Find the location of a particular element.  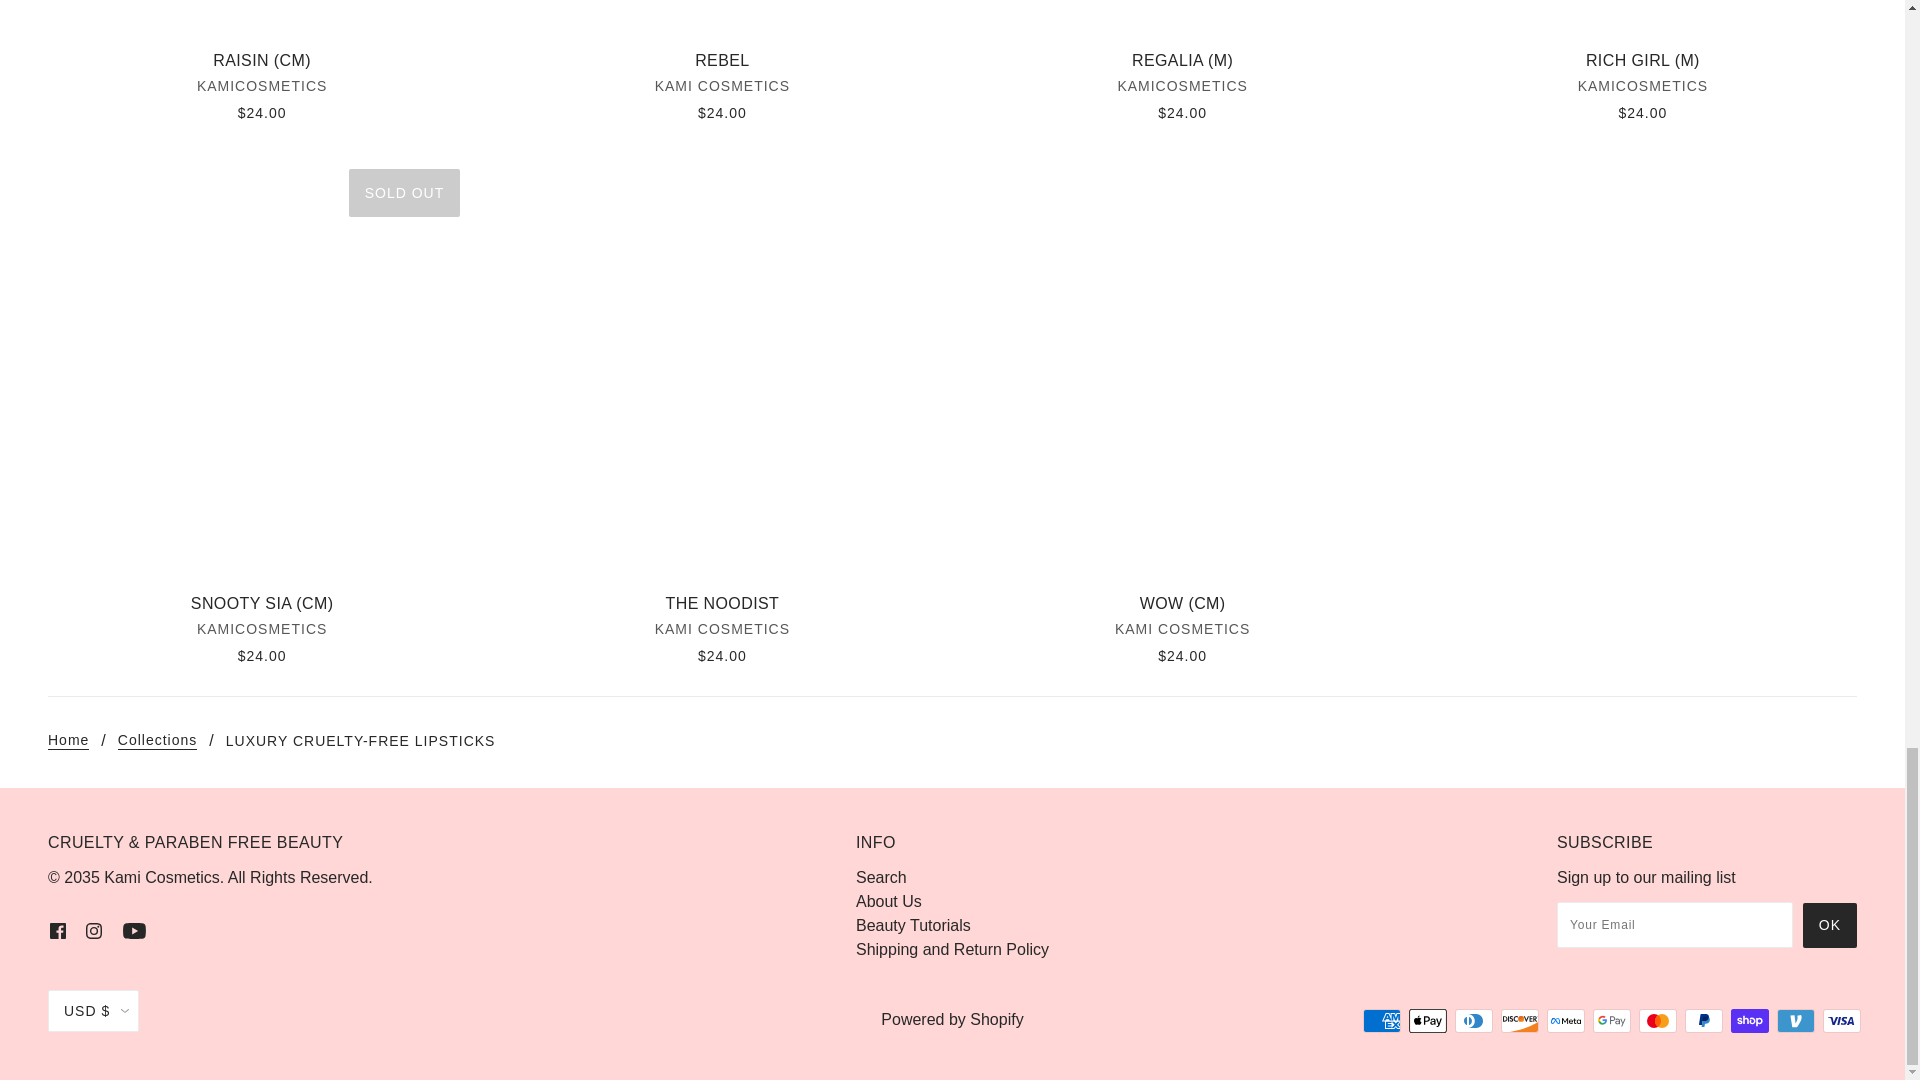

Apple Pay is located at coordinates (1428, 1020).